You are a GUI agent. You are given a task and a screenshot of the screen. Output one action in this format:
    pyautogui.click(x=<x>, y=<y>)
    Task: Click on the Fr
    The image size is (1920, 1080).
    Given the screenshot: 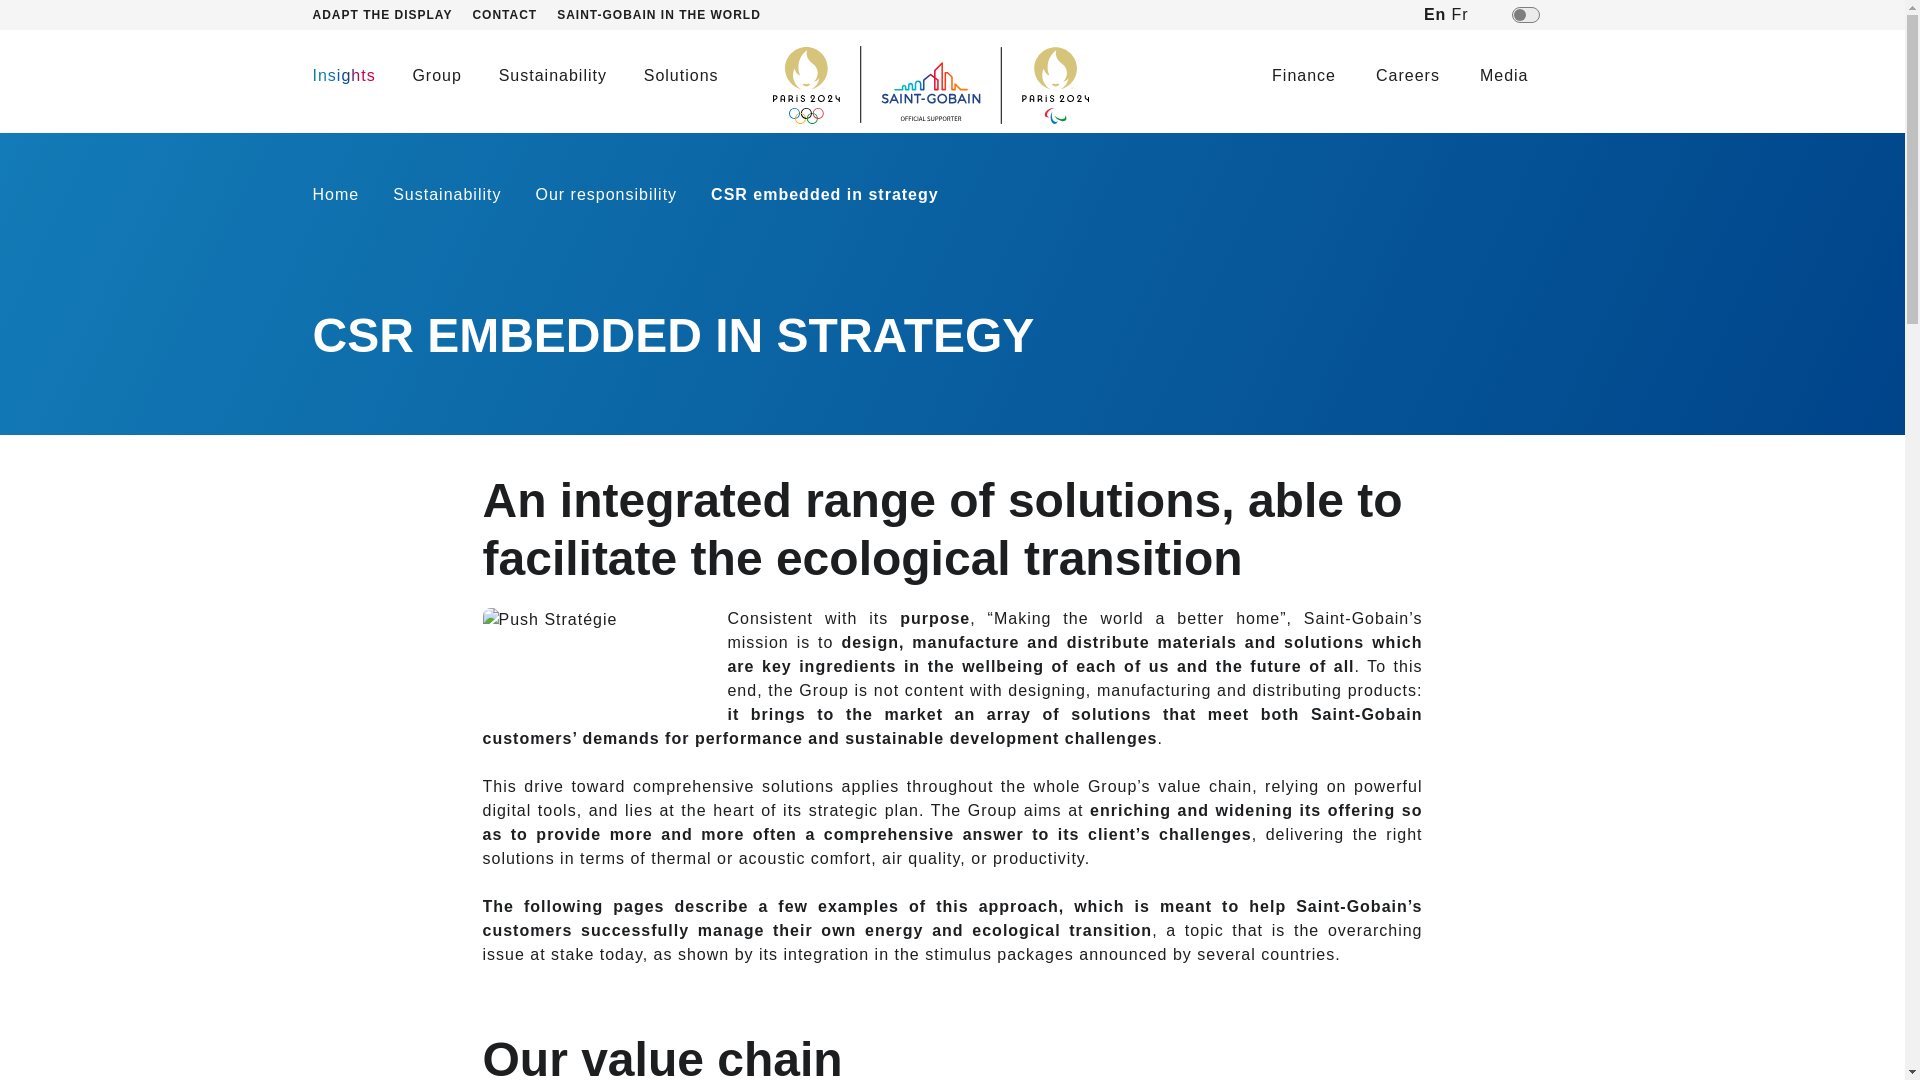 What is the action you would take?
    pyautogui.click(x=1460, y=14)
    